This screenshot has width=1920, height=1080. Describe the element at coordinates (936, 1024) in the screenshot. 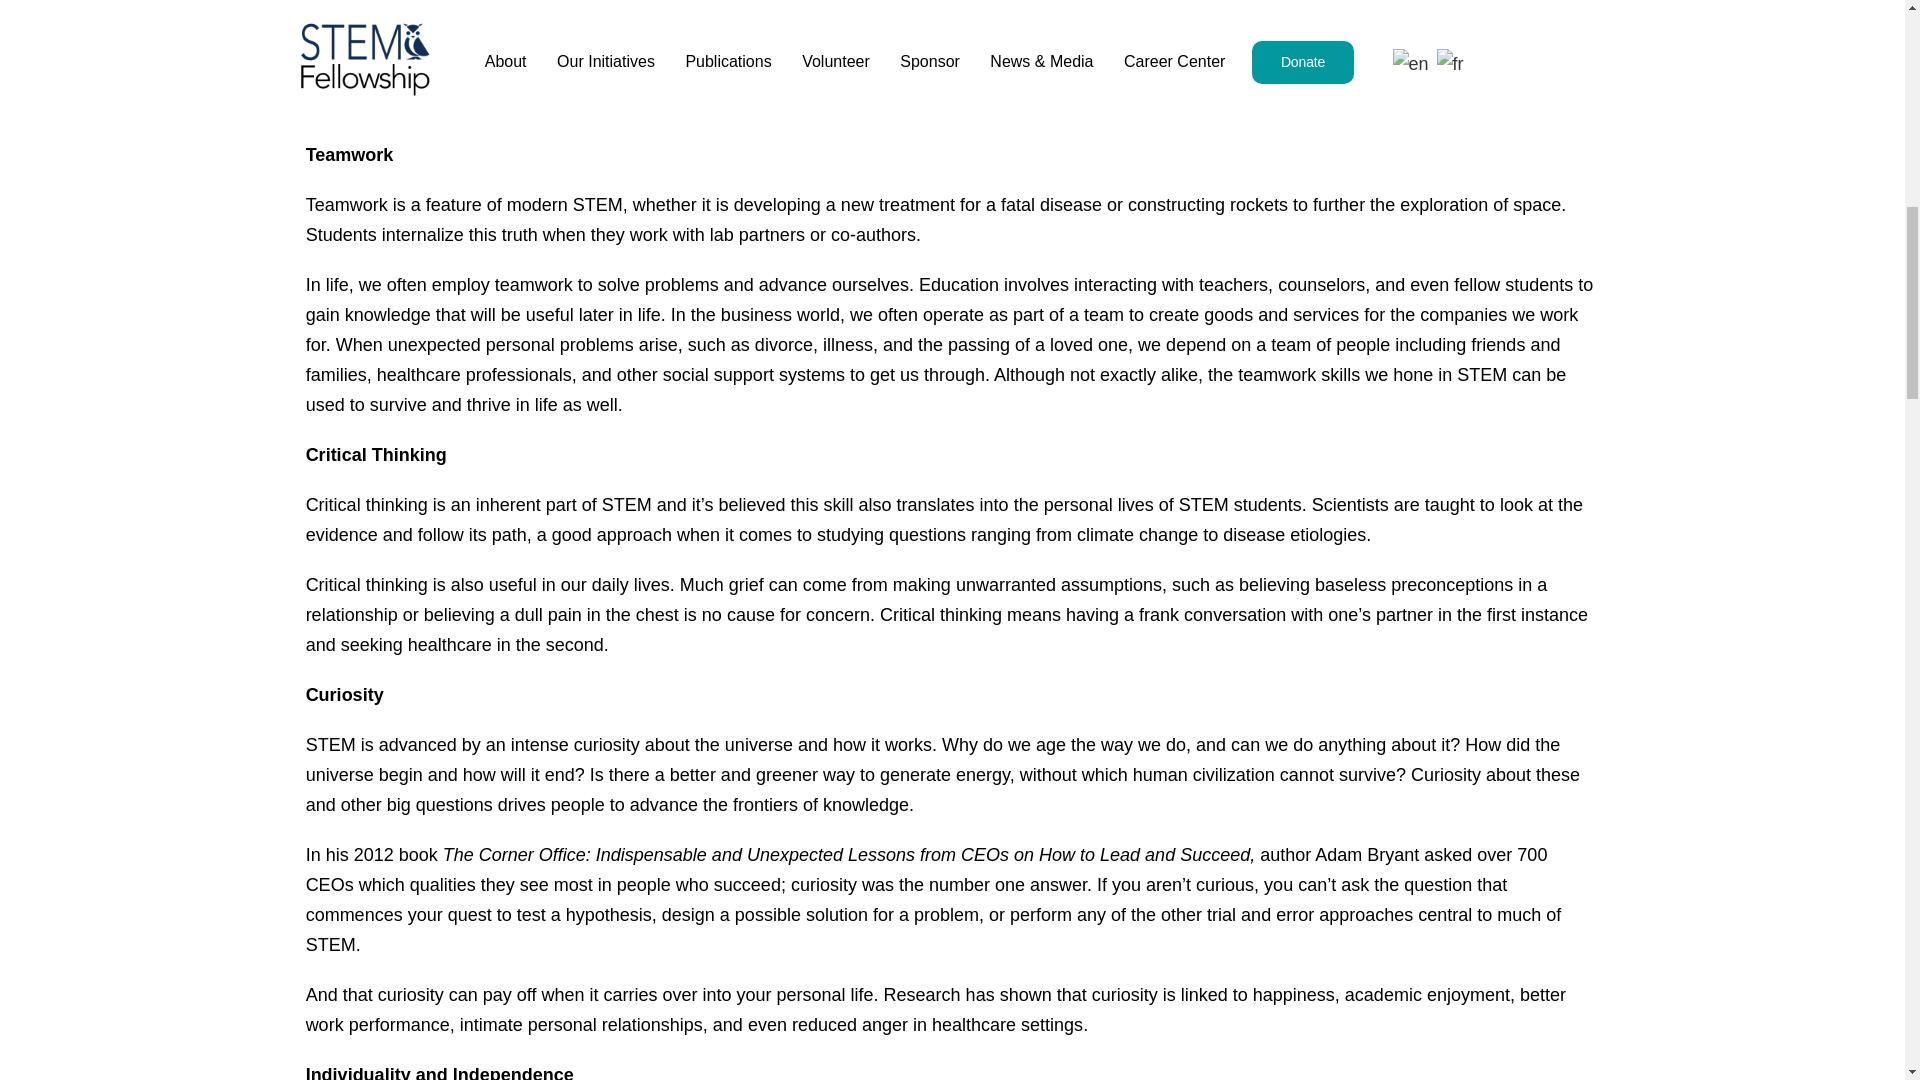

I see `reduced anger in healthcare settings` at that location.